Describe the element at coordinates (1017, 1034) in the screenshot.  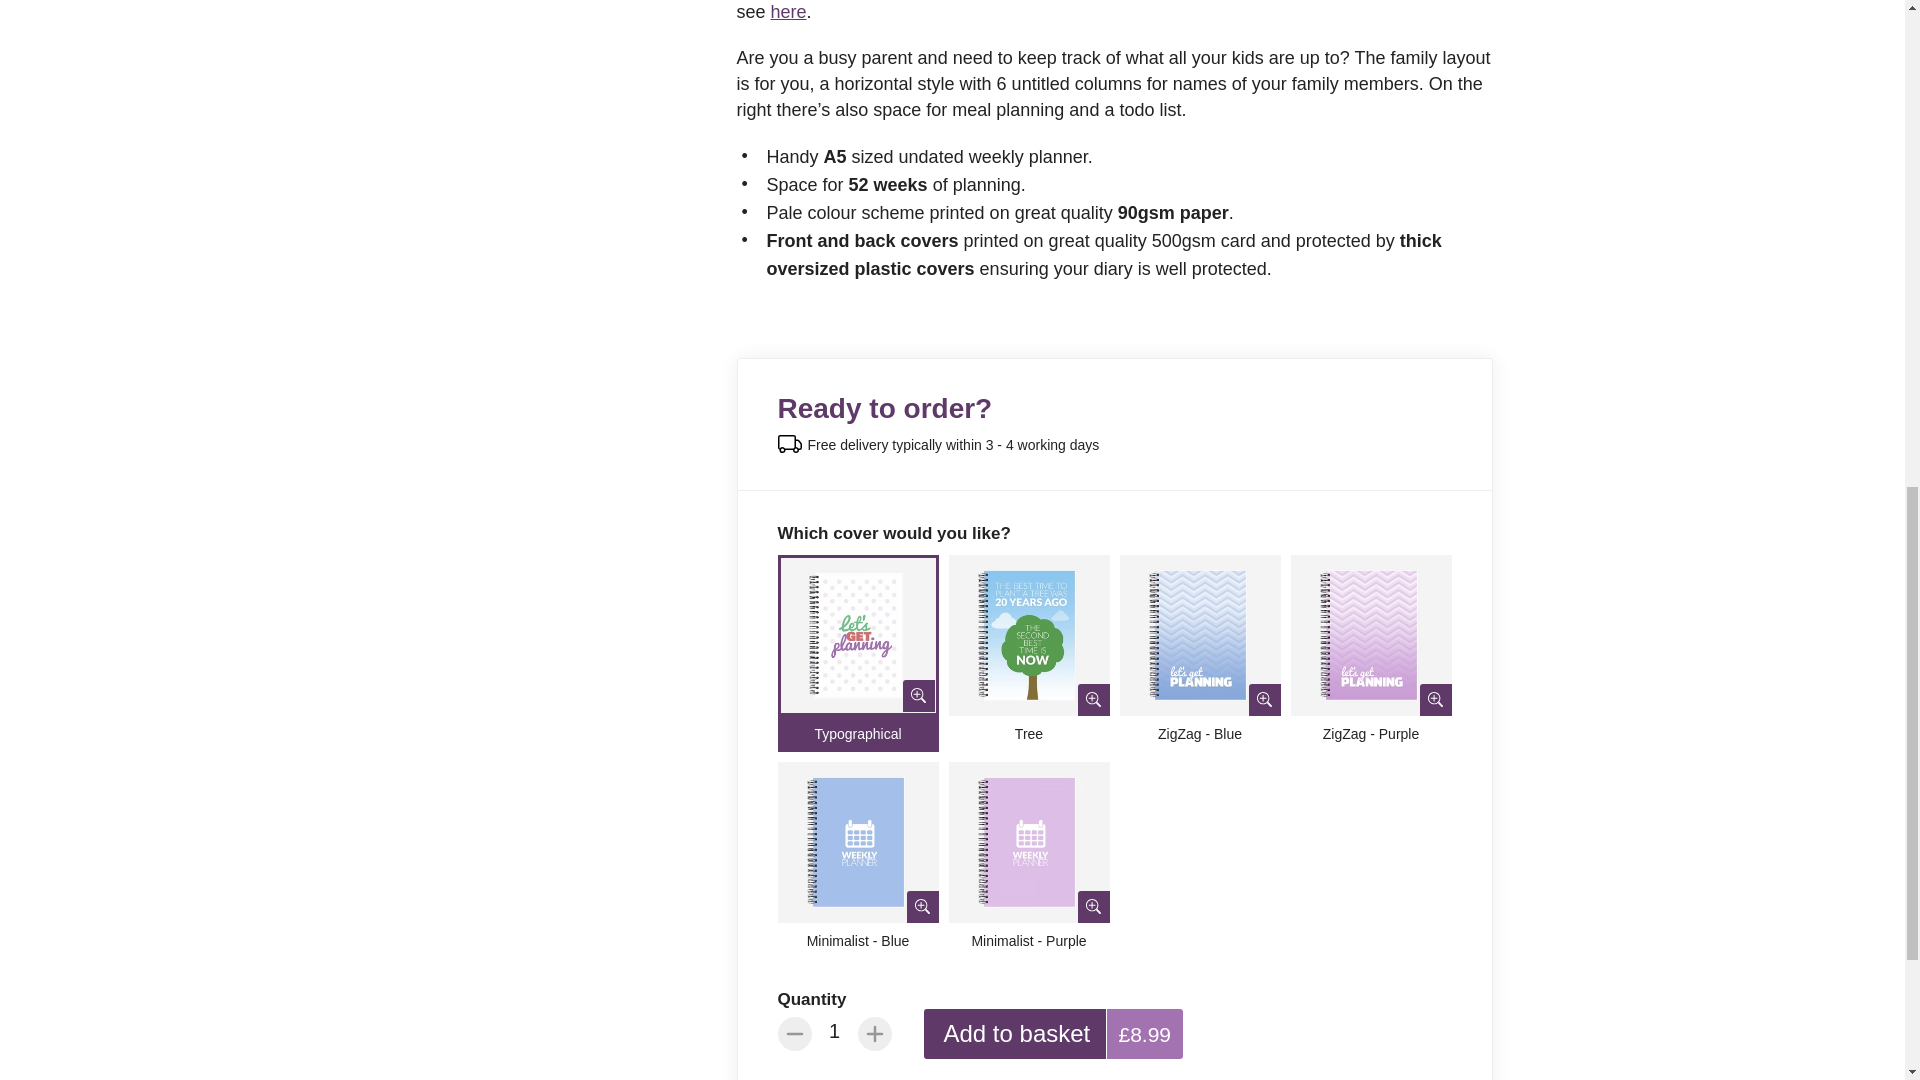
I see `Add to basket` at that location.